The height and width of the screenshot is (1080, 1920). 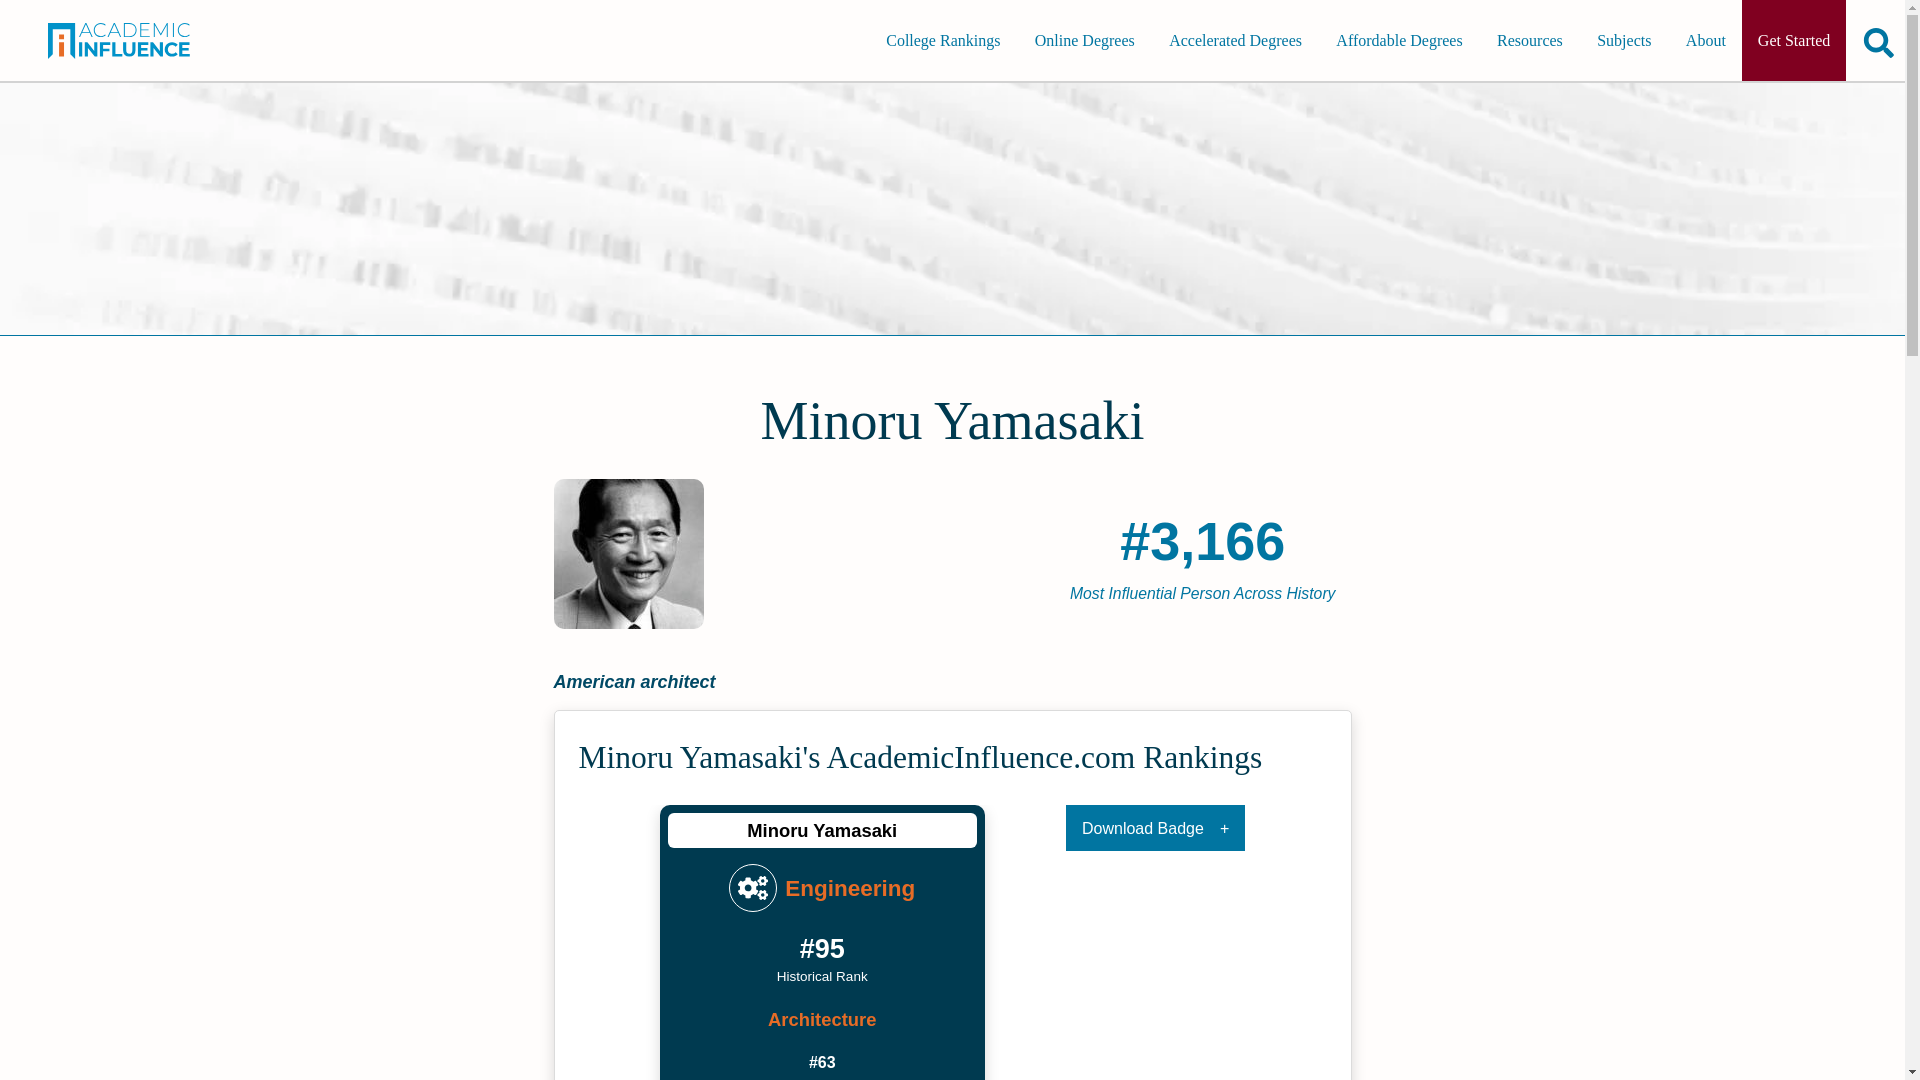 What do you see at coordinates (1235, 40) in the screenshot?
I see `Accelerated Degrees` at bounding box center [1235, 40].